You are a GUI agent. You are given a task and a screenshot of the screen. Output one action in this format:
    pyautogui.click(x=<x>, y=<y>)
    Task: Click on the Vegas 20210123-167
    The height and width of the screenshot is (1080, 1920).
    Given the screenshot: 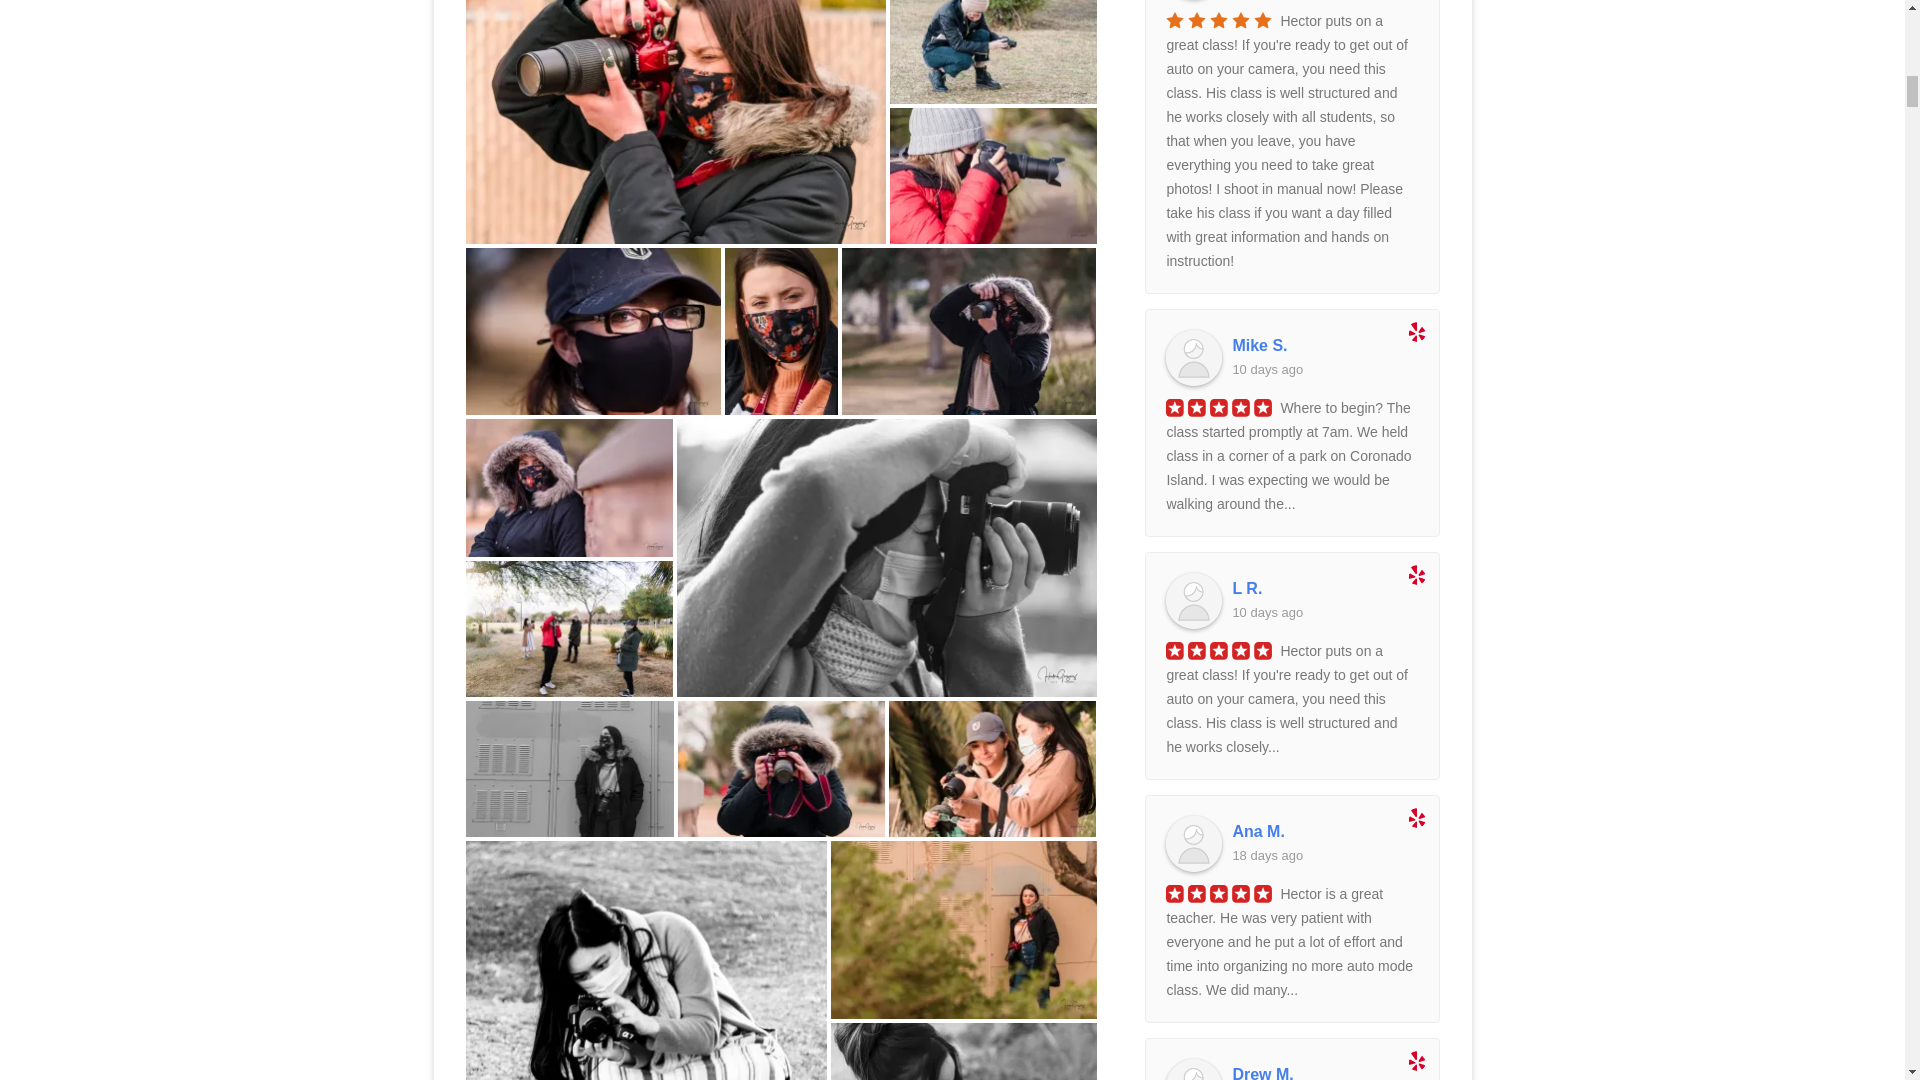 What is the action you would take?
    pyautogui.click(x=993, y=52)
    